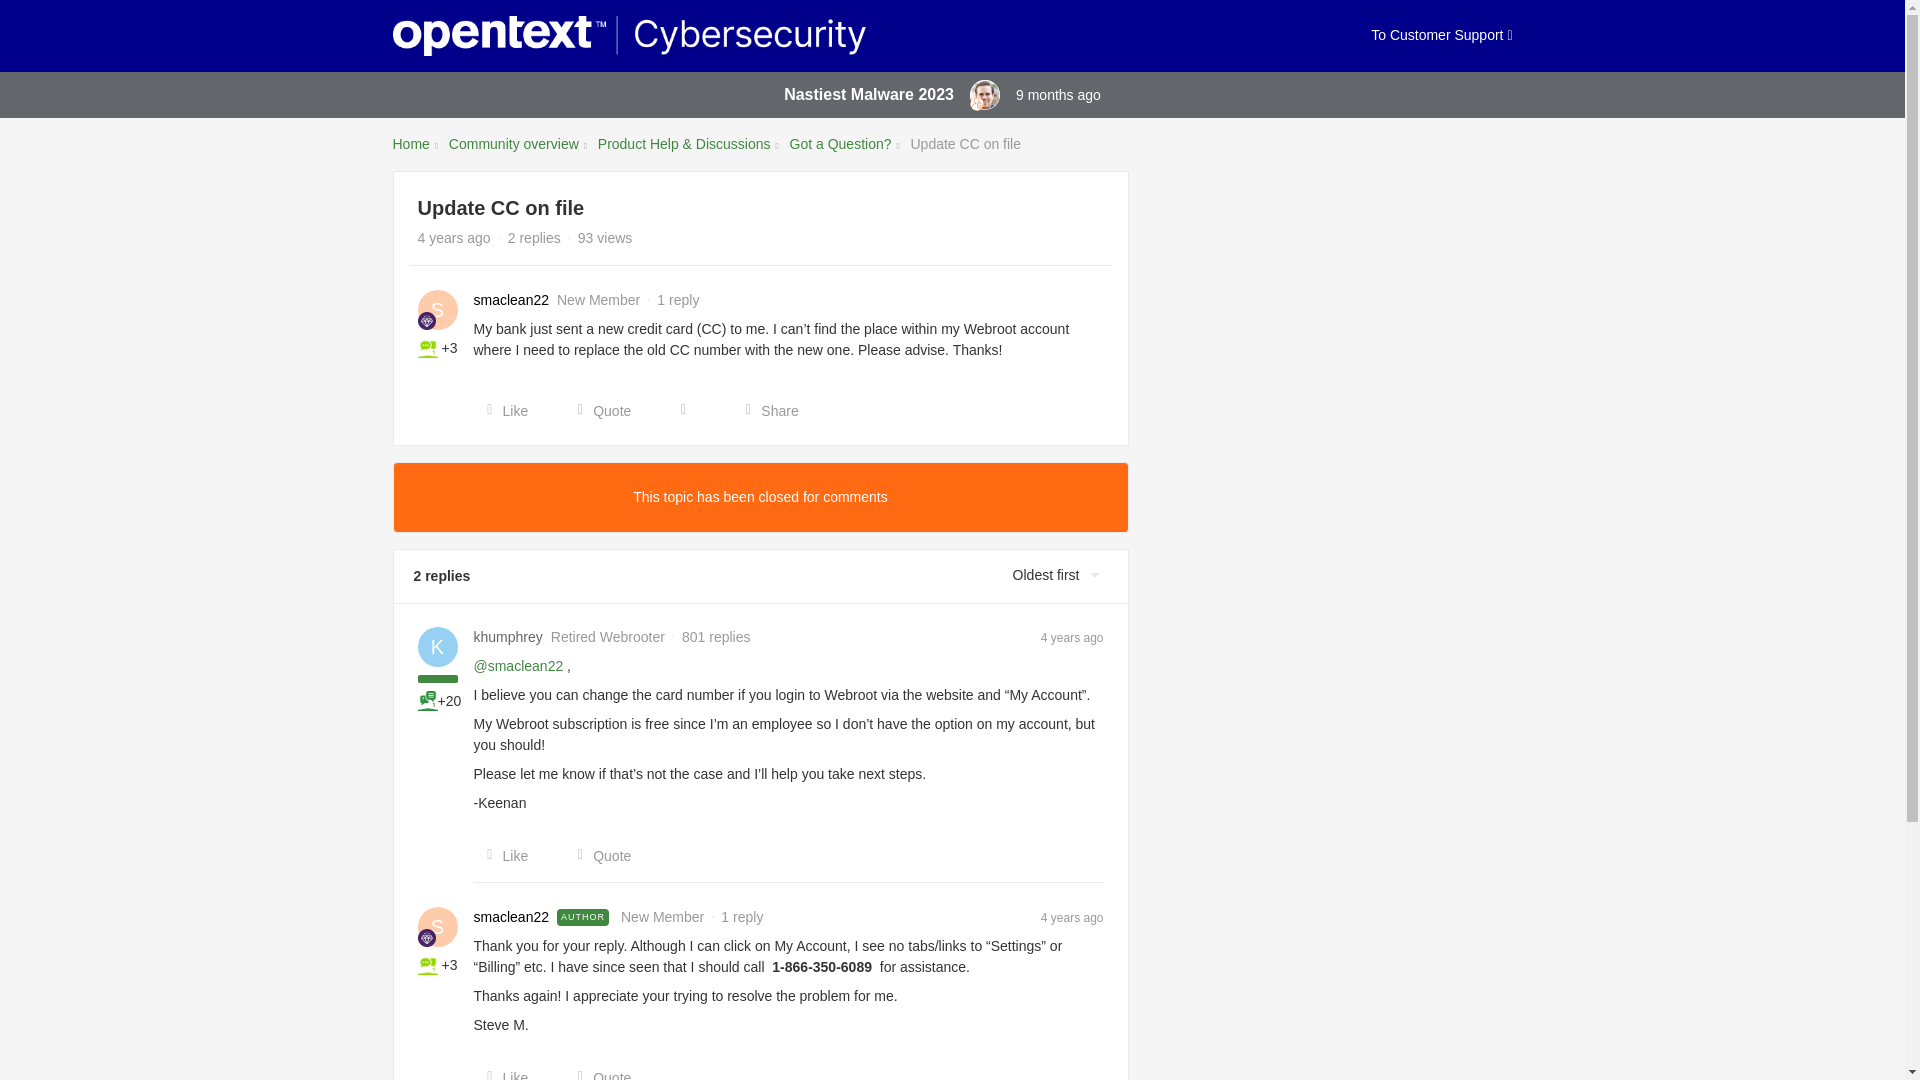 This screenshot has width=1920, height=1080. What do you see at coordinates (508, 638) in the screenshot?
I see `khumphrey` at bounding box center [508, 638].